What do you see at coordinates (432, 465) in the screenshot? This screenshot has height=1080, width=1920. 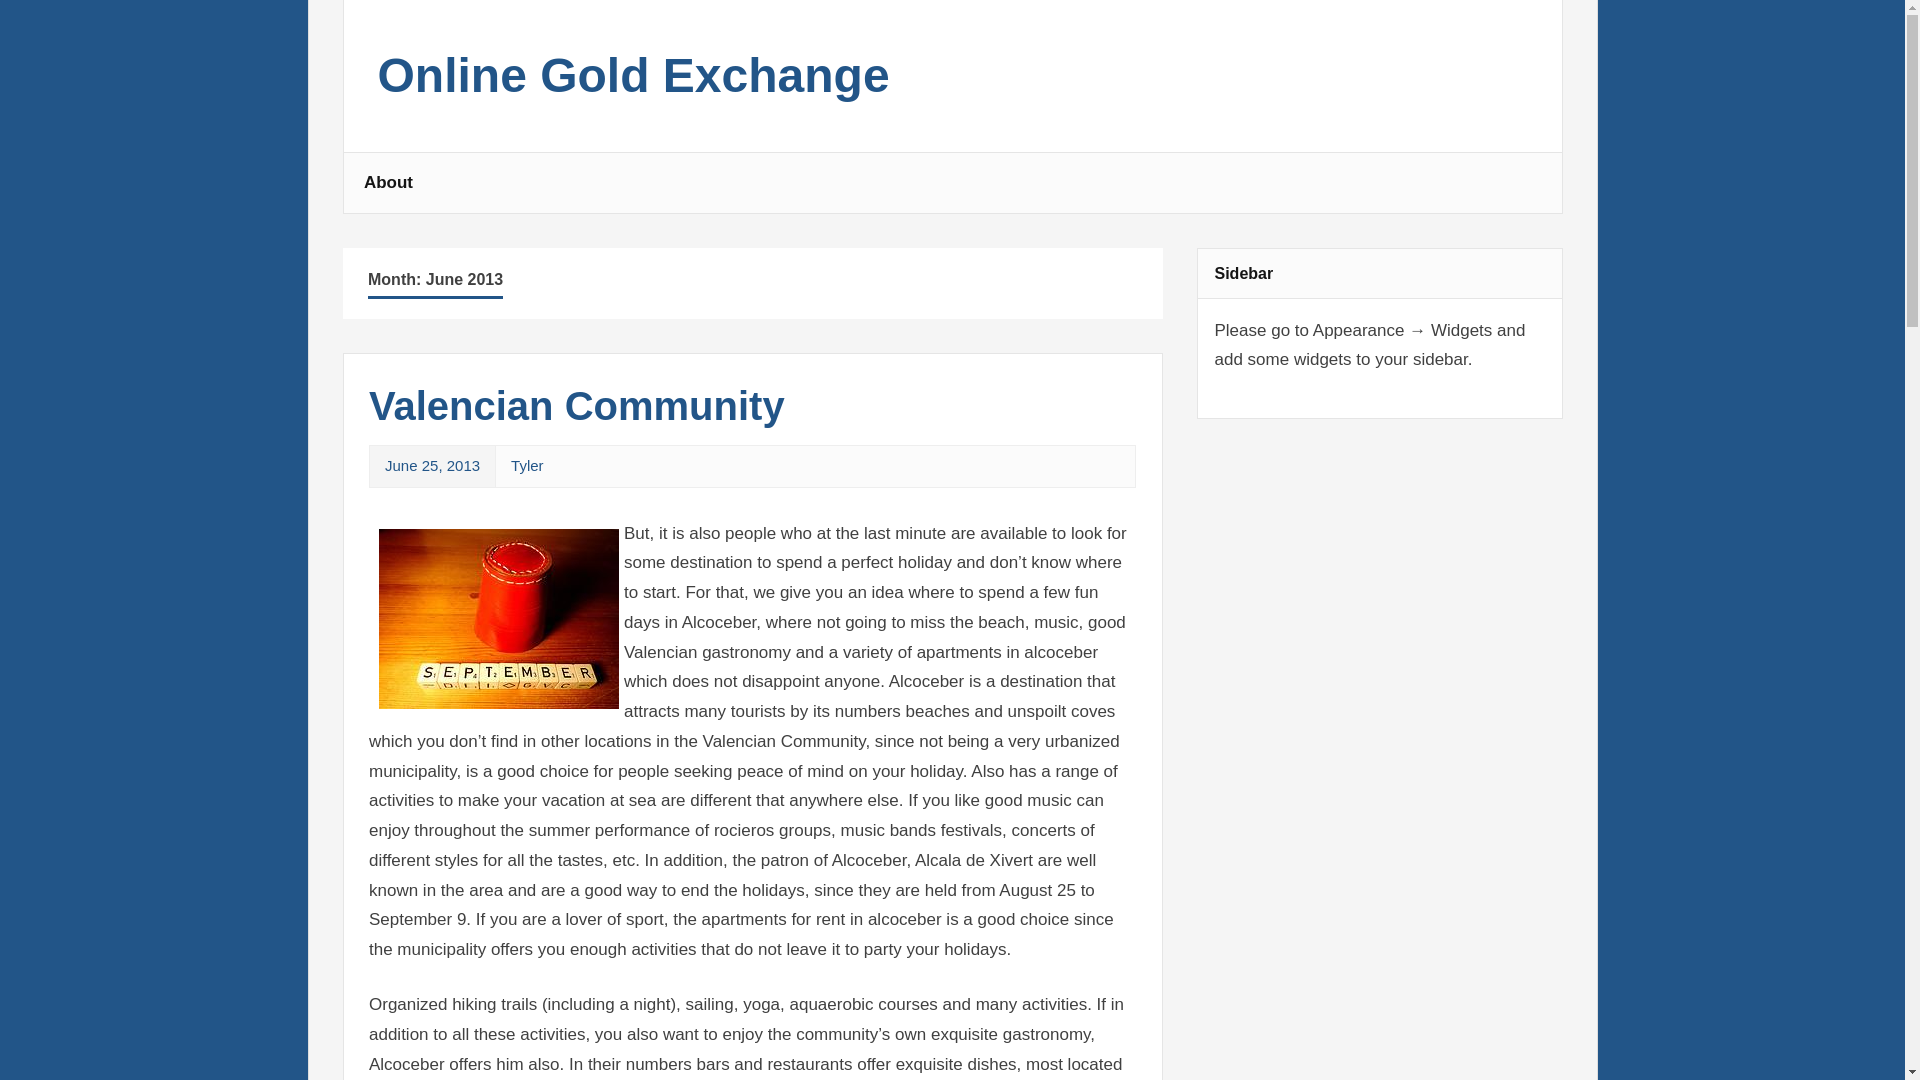 I see `6:48 pm` at bounding box center [432, 465].